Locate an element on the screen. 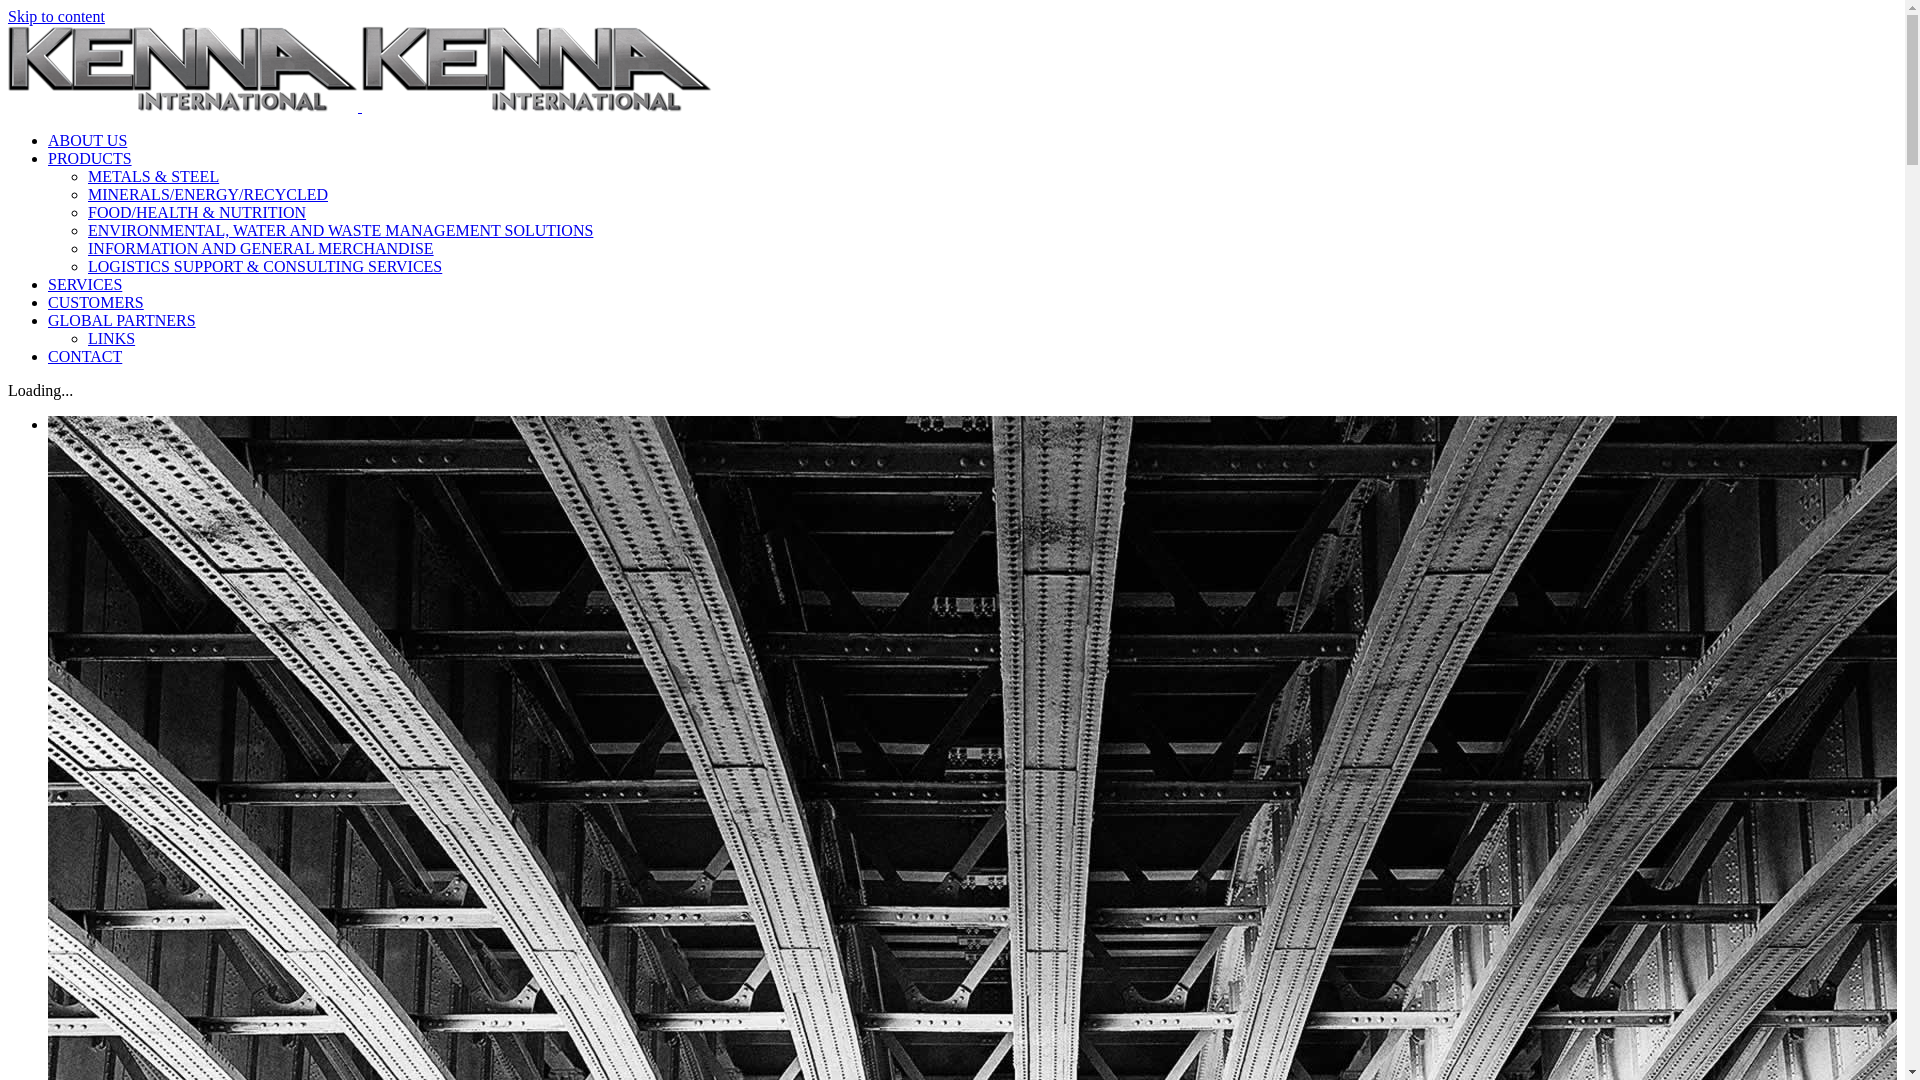 This screenshot has height=1080, width=1920. LINKS is located at coordinates (112, 338).